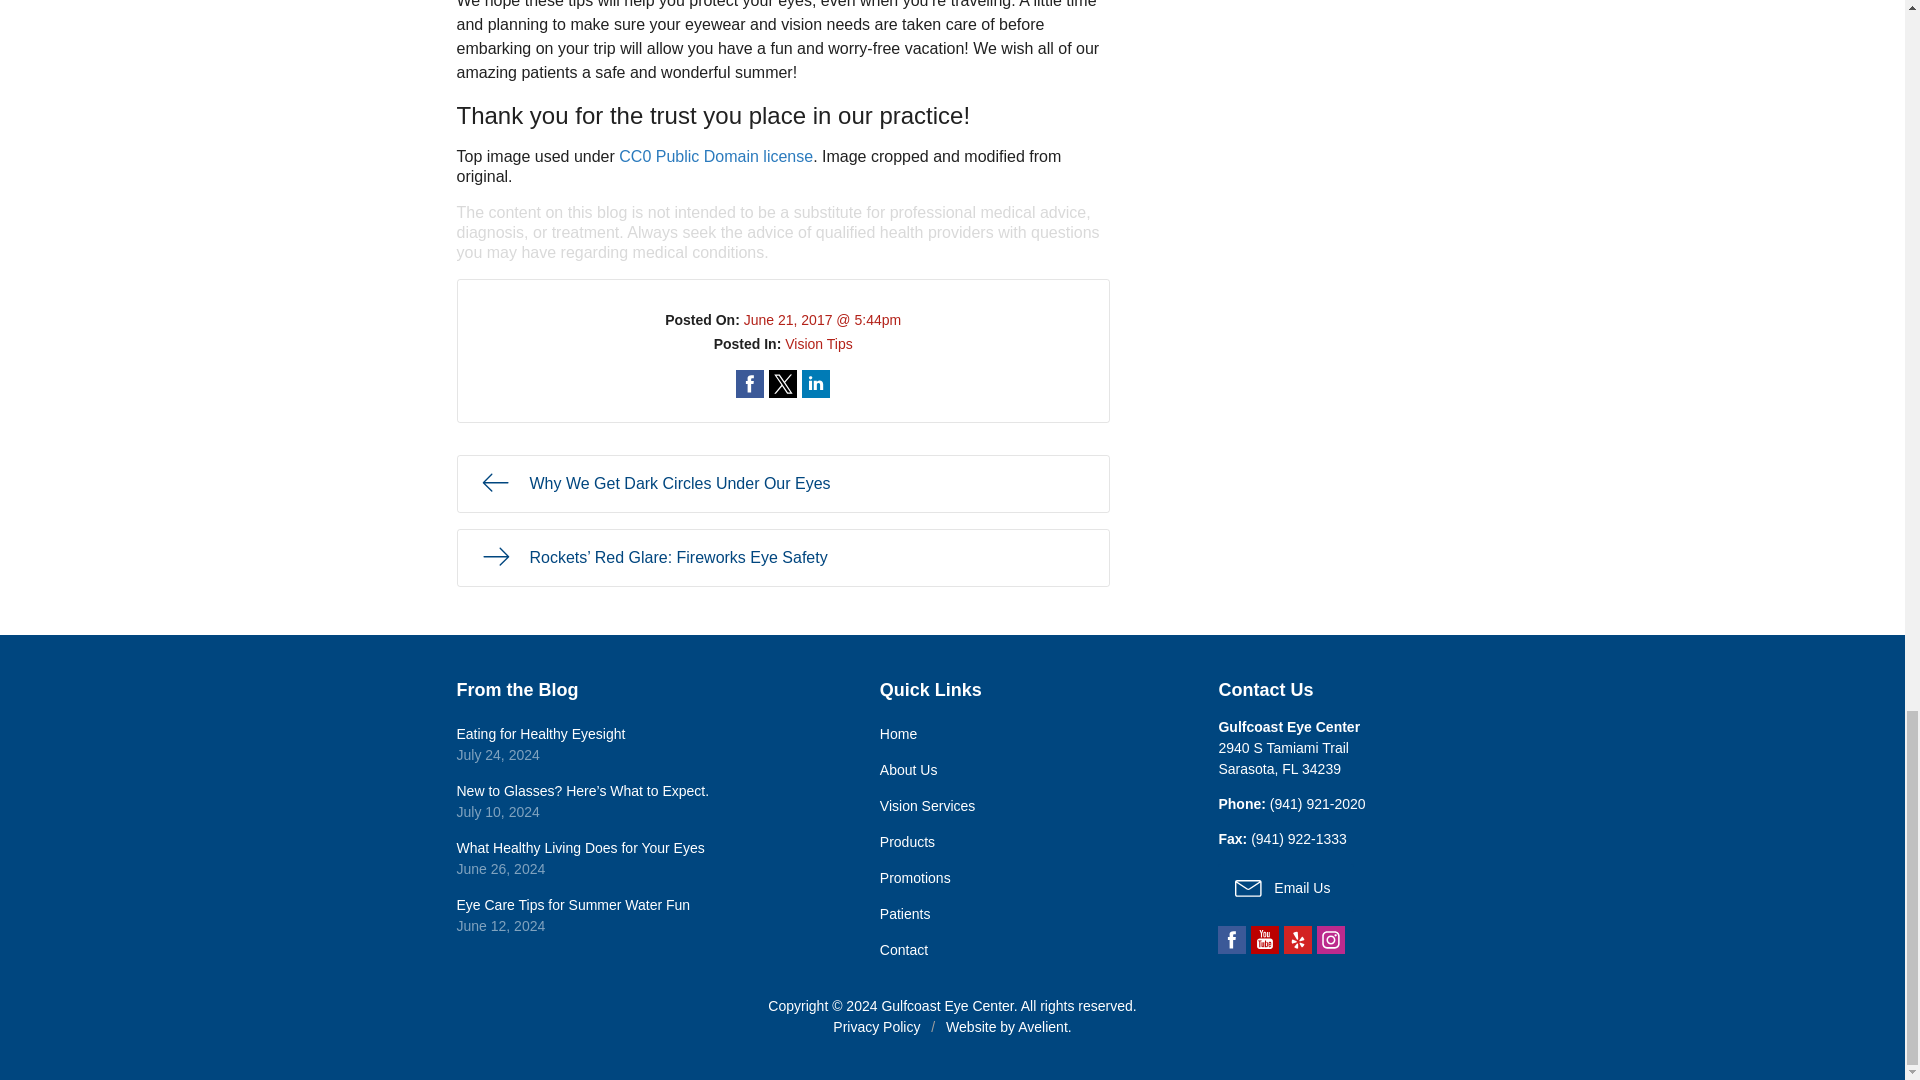 This screenshot has width=1920, height=1080. What do you see at coordinates (1282, 758) in the screenshot?
I see `Open this address in Google Maps` at bounding box center [1282, 758].